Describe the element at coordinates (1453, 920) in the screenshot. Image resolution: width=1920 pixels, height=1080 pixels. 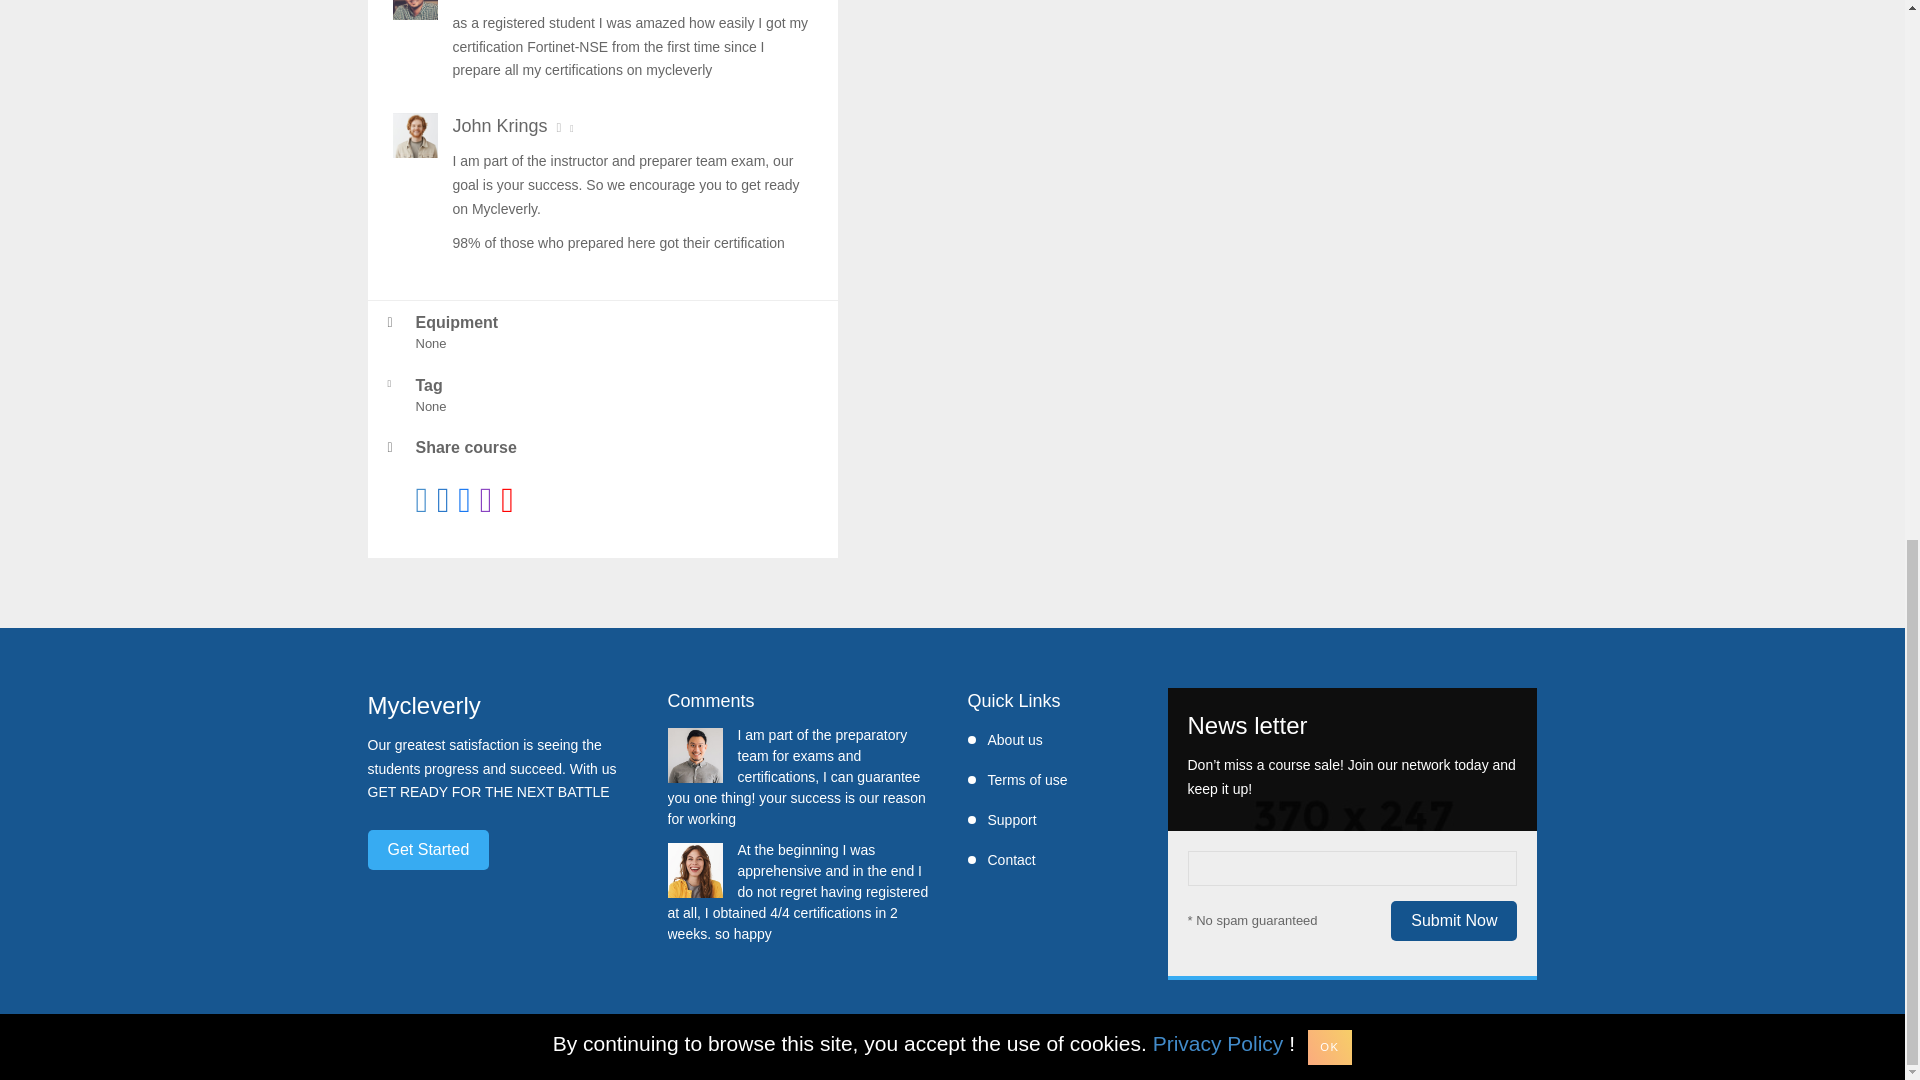
I see `Submit now` at that location.